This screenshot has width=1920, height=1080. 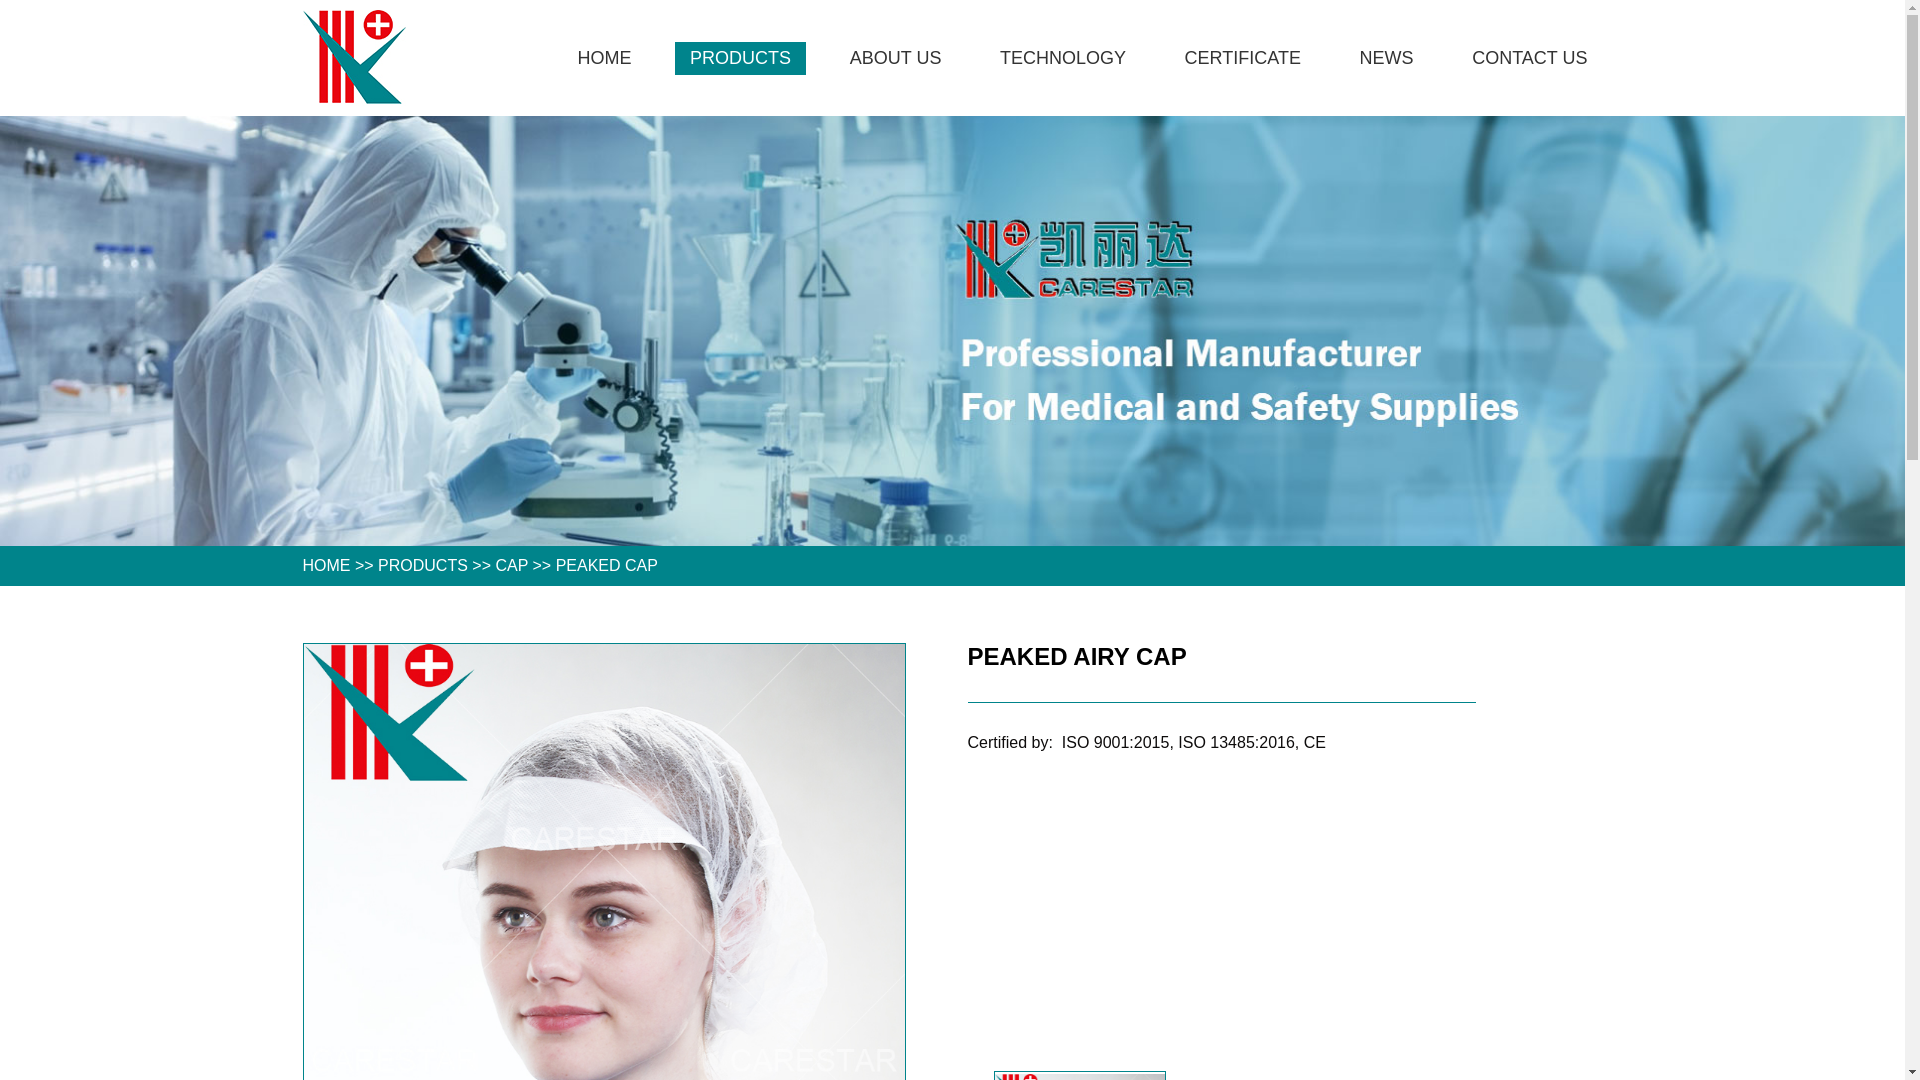 I want to click on CAP, so click(x=512, y=566).